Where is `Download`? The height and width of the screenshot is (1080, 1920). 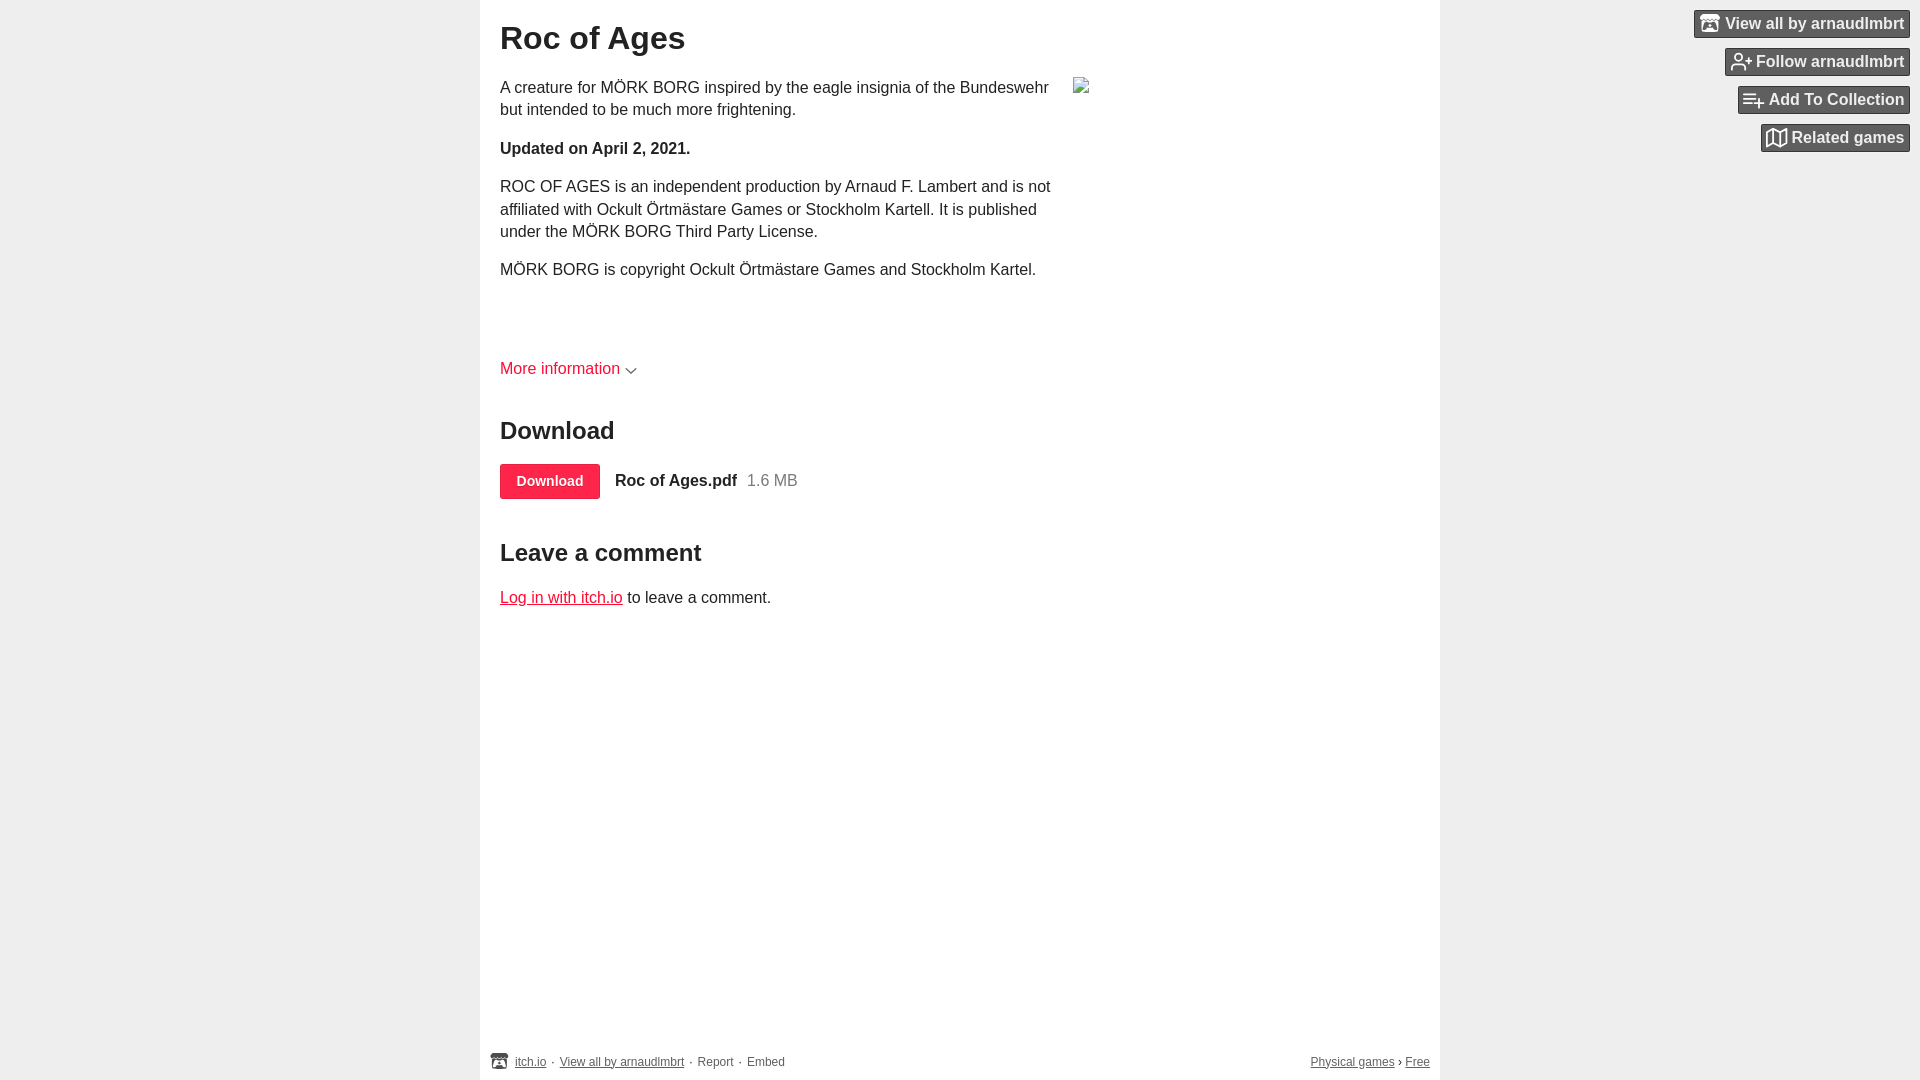 Download is located at coordinates (549, 481).